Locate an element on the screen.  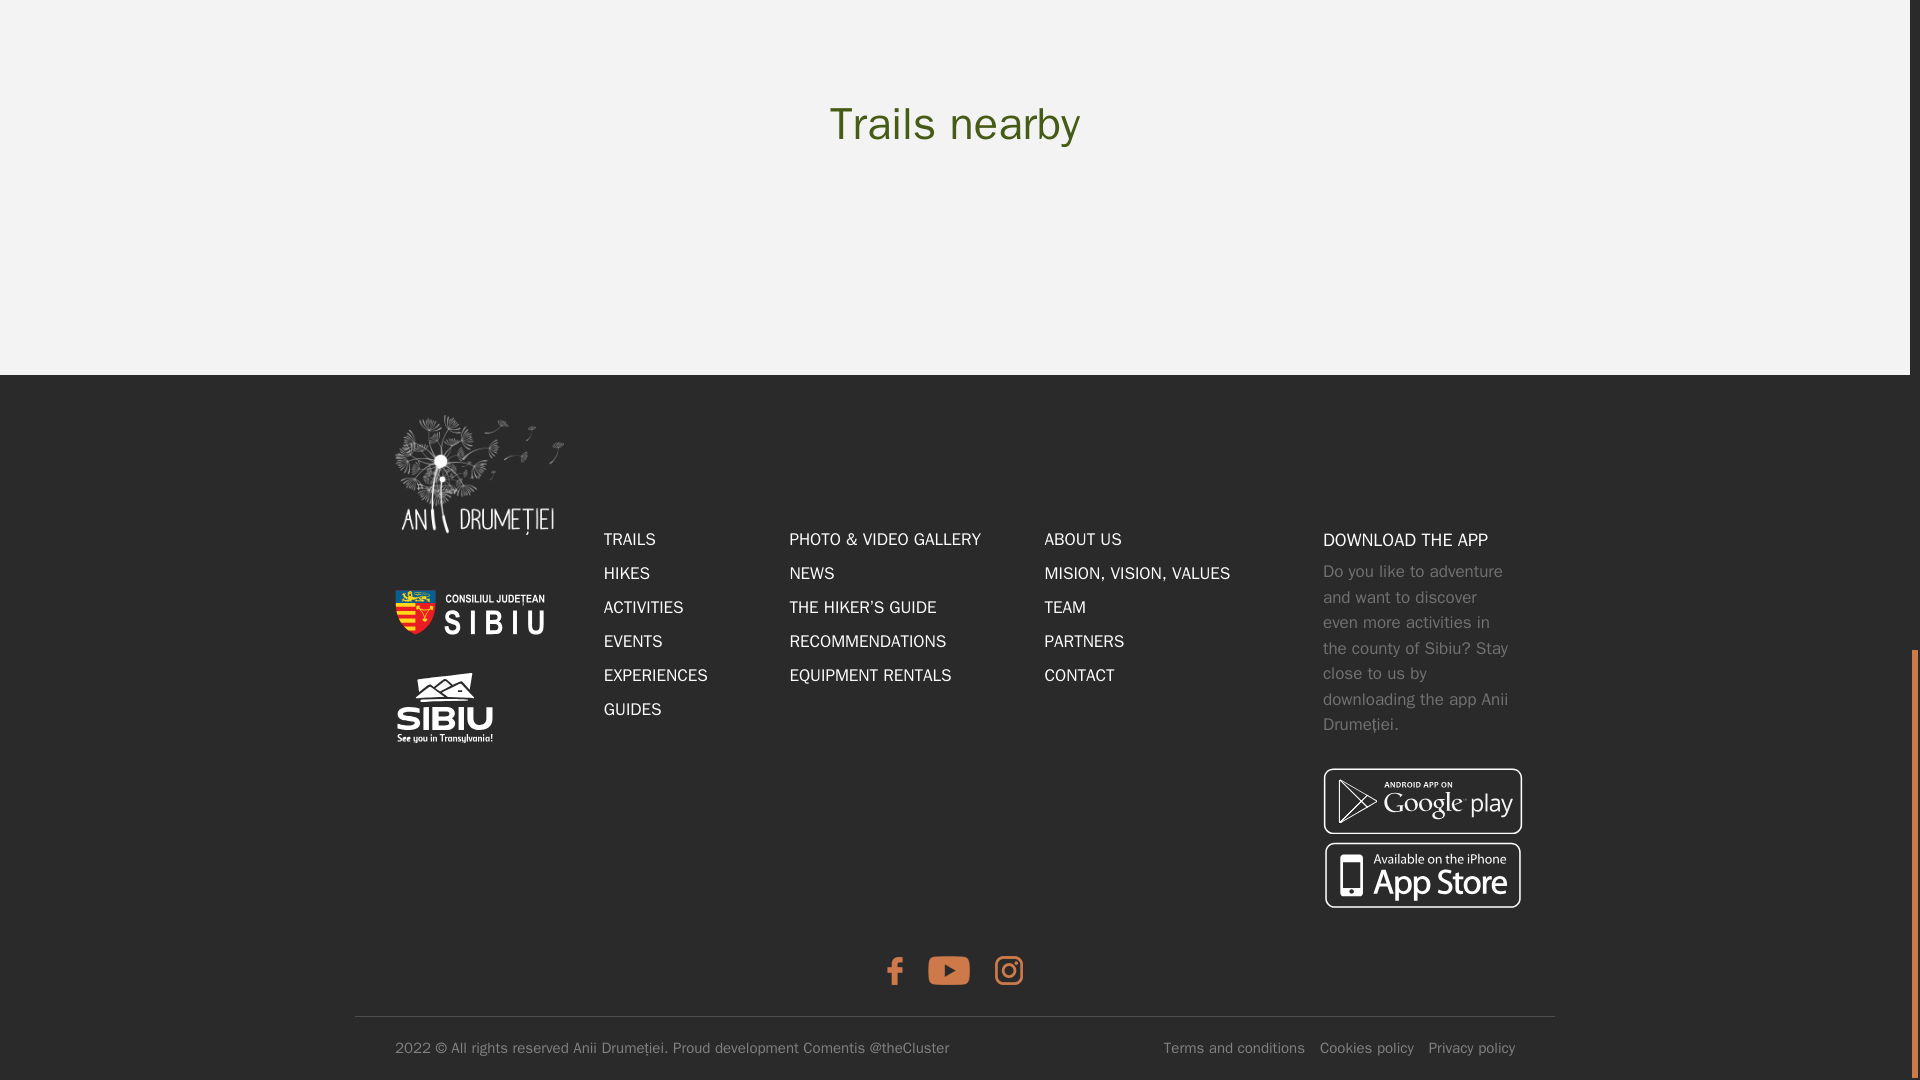
EQUIPMENT RENTALS is located at coordinates (870, 675).